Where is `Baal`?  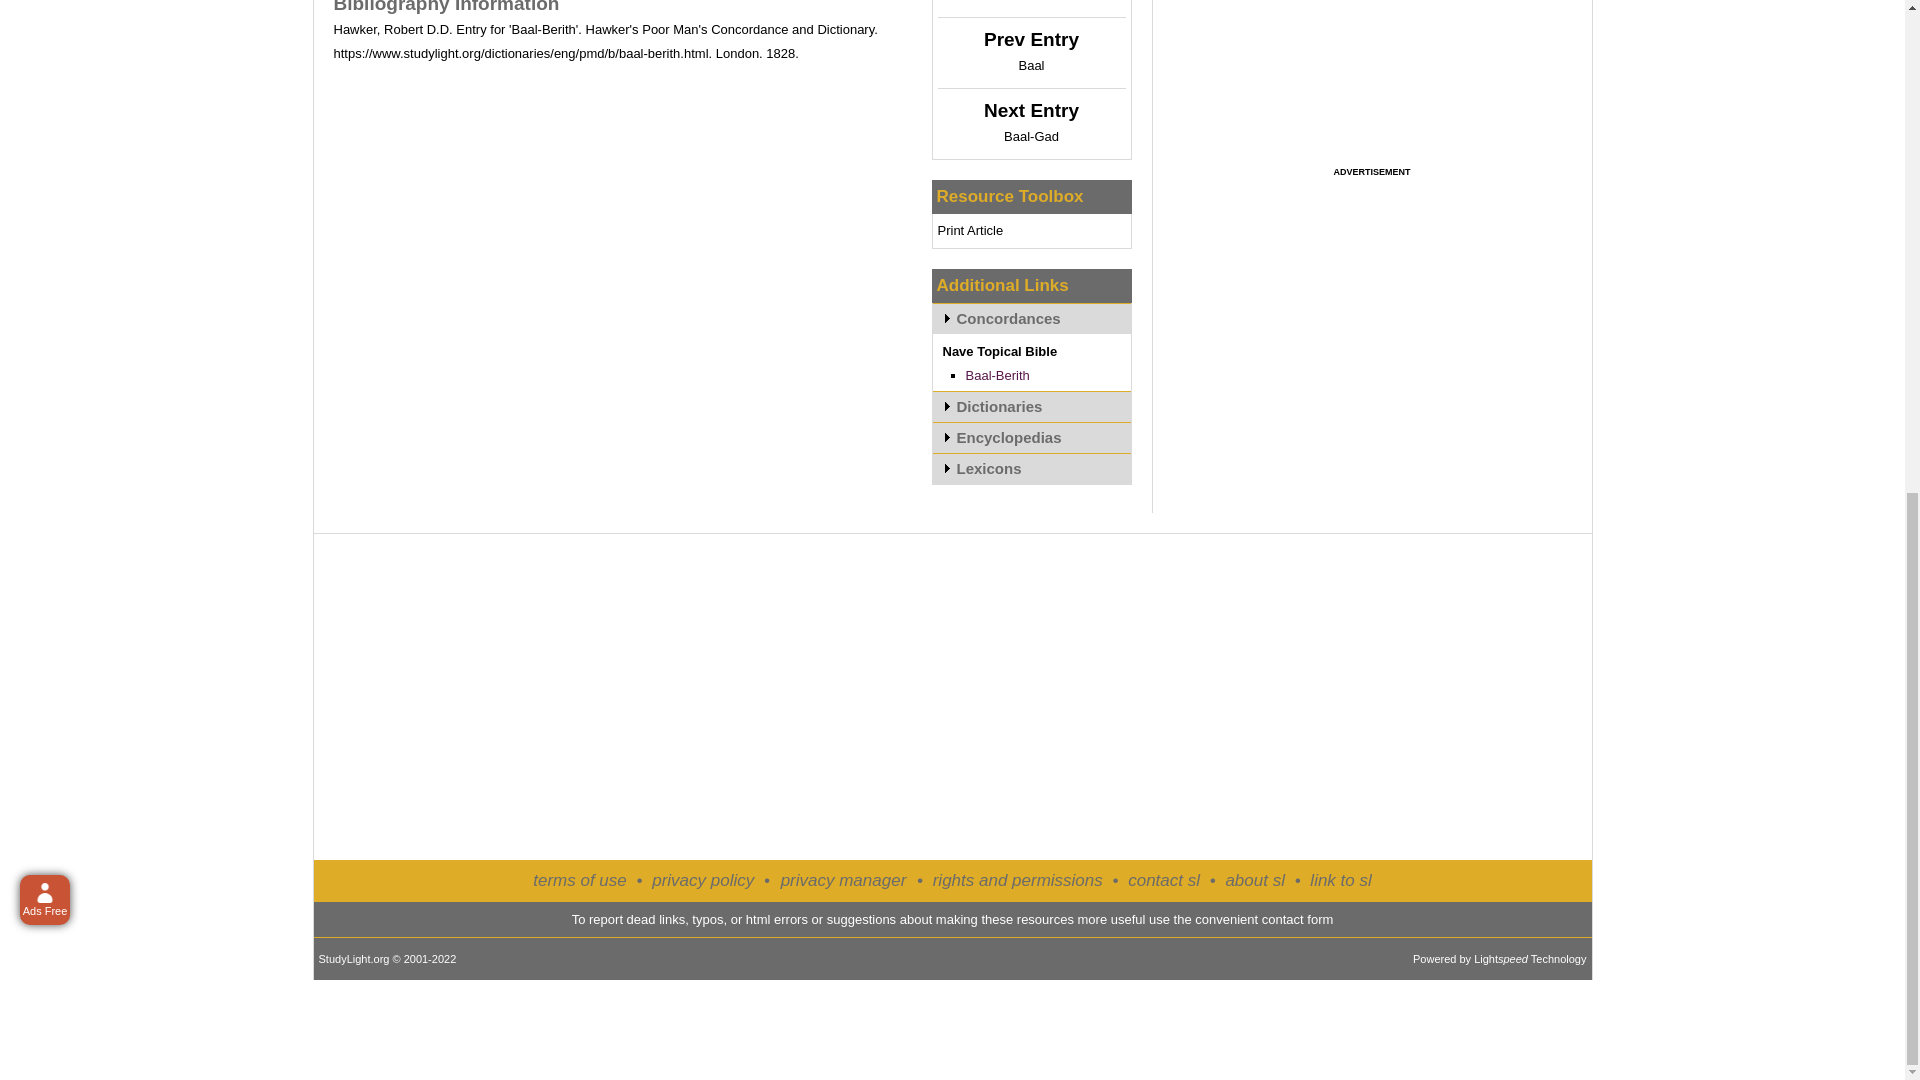
Baal is located at coordinates (1030, 66).